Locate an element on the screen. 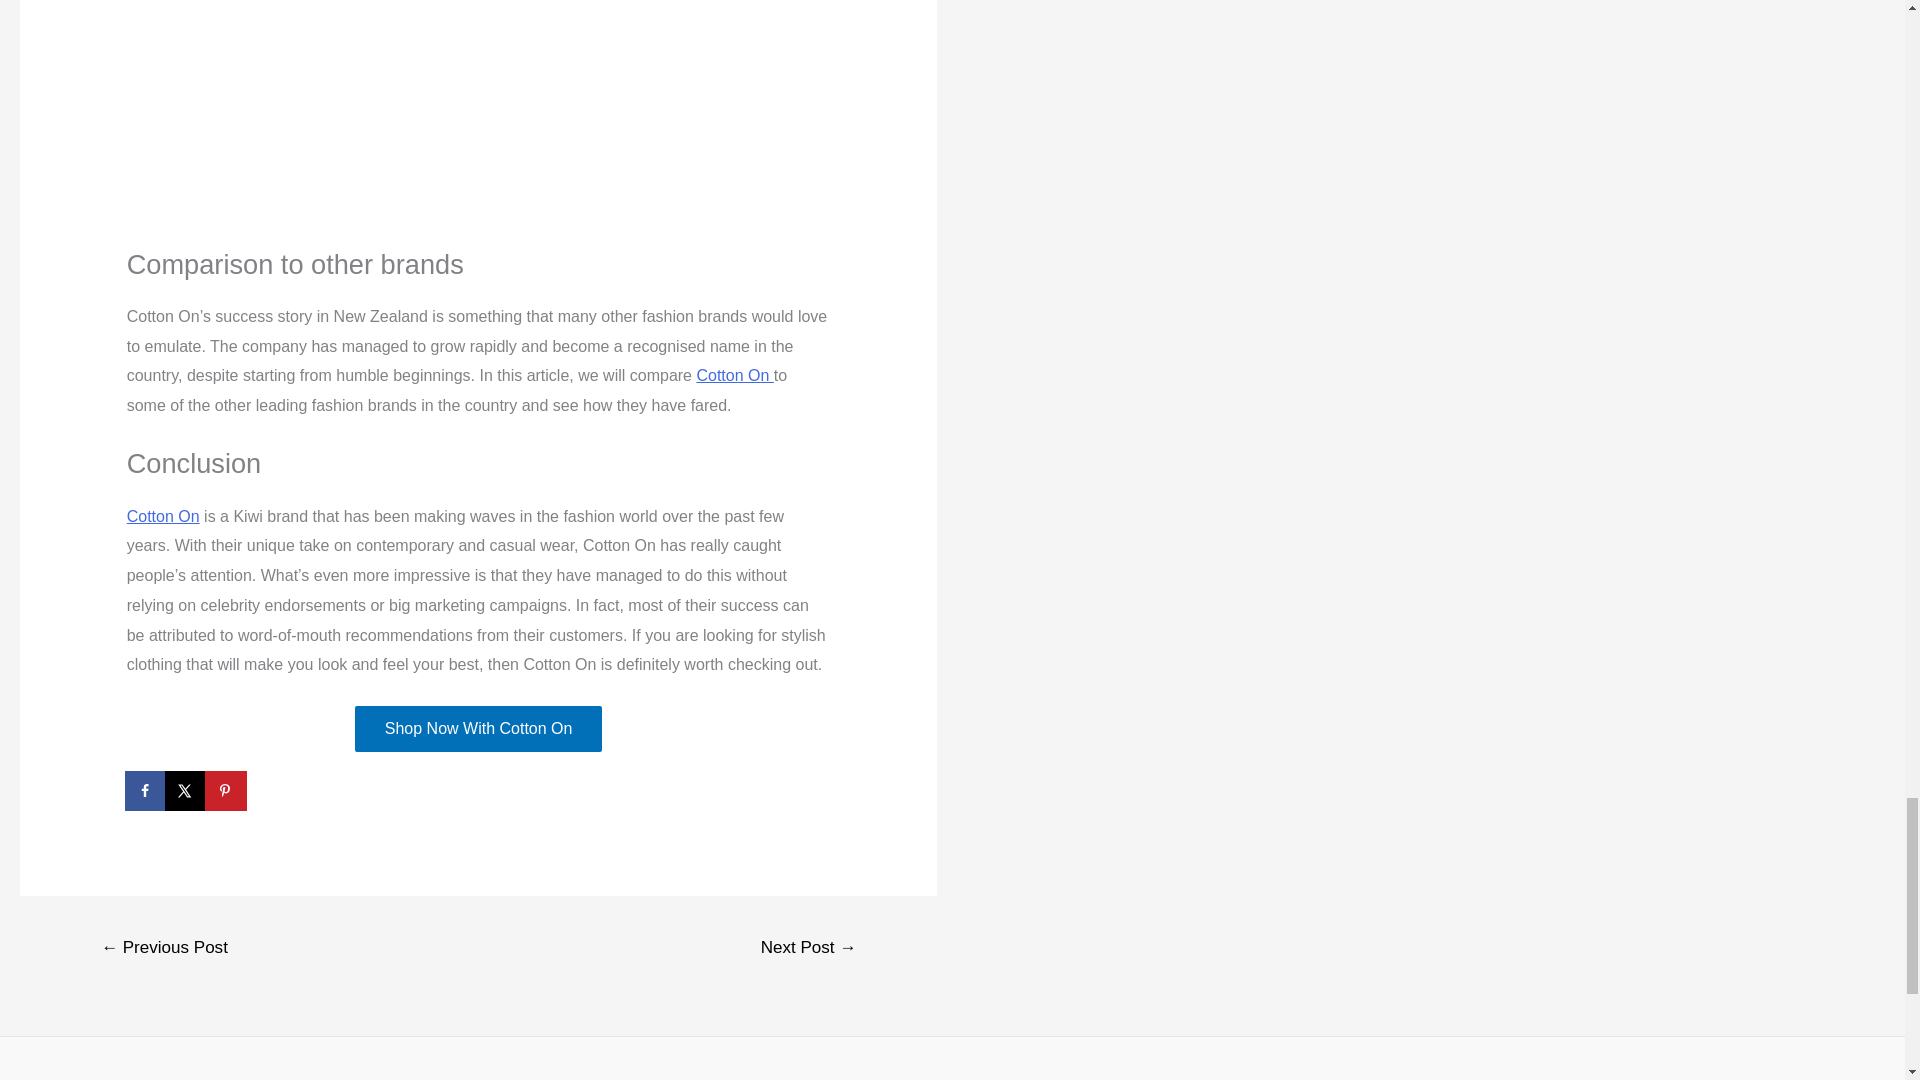 This screenshot has width=1920, height=1080. Share on Facebook is located at coordinates (146, 791).